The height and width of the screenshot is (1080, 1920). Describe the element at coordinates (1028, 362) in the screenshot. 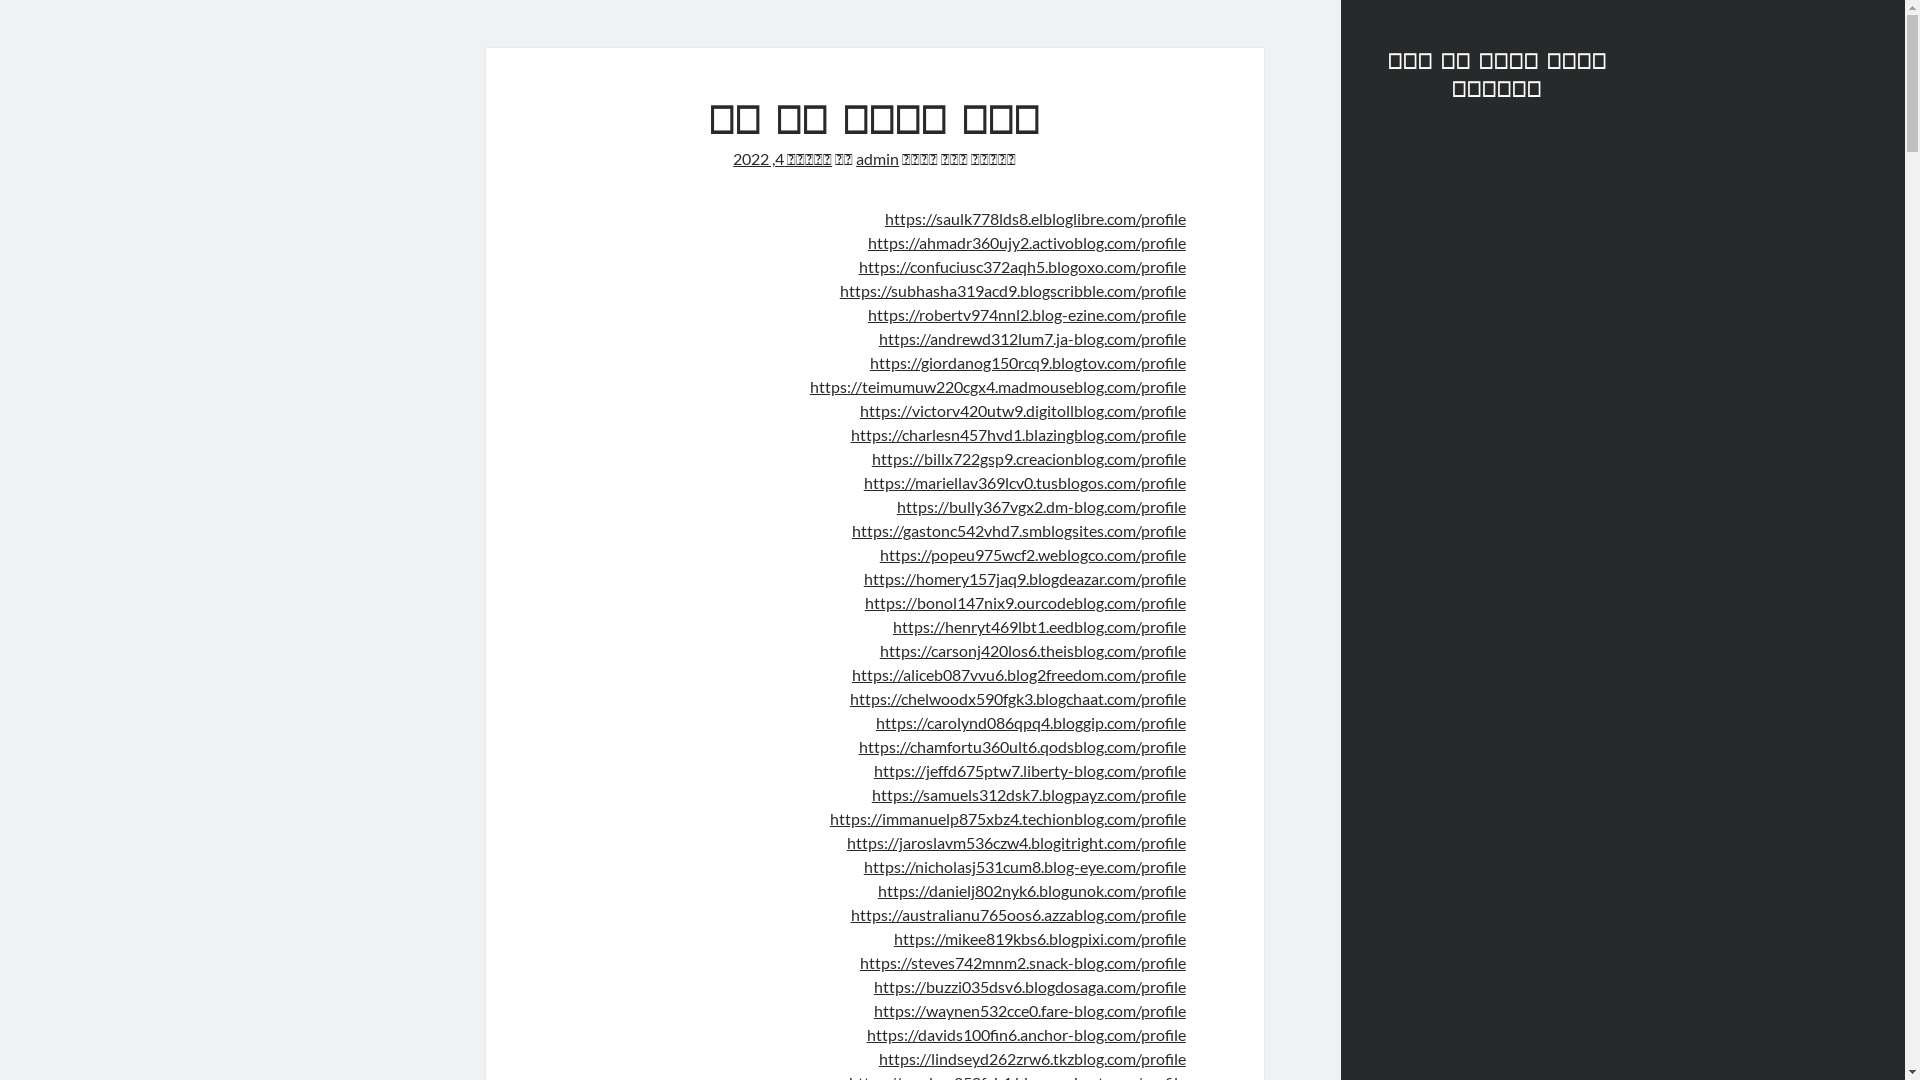

I see `https://giordanog150rcq9.blogtov.com/profile` at that location.